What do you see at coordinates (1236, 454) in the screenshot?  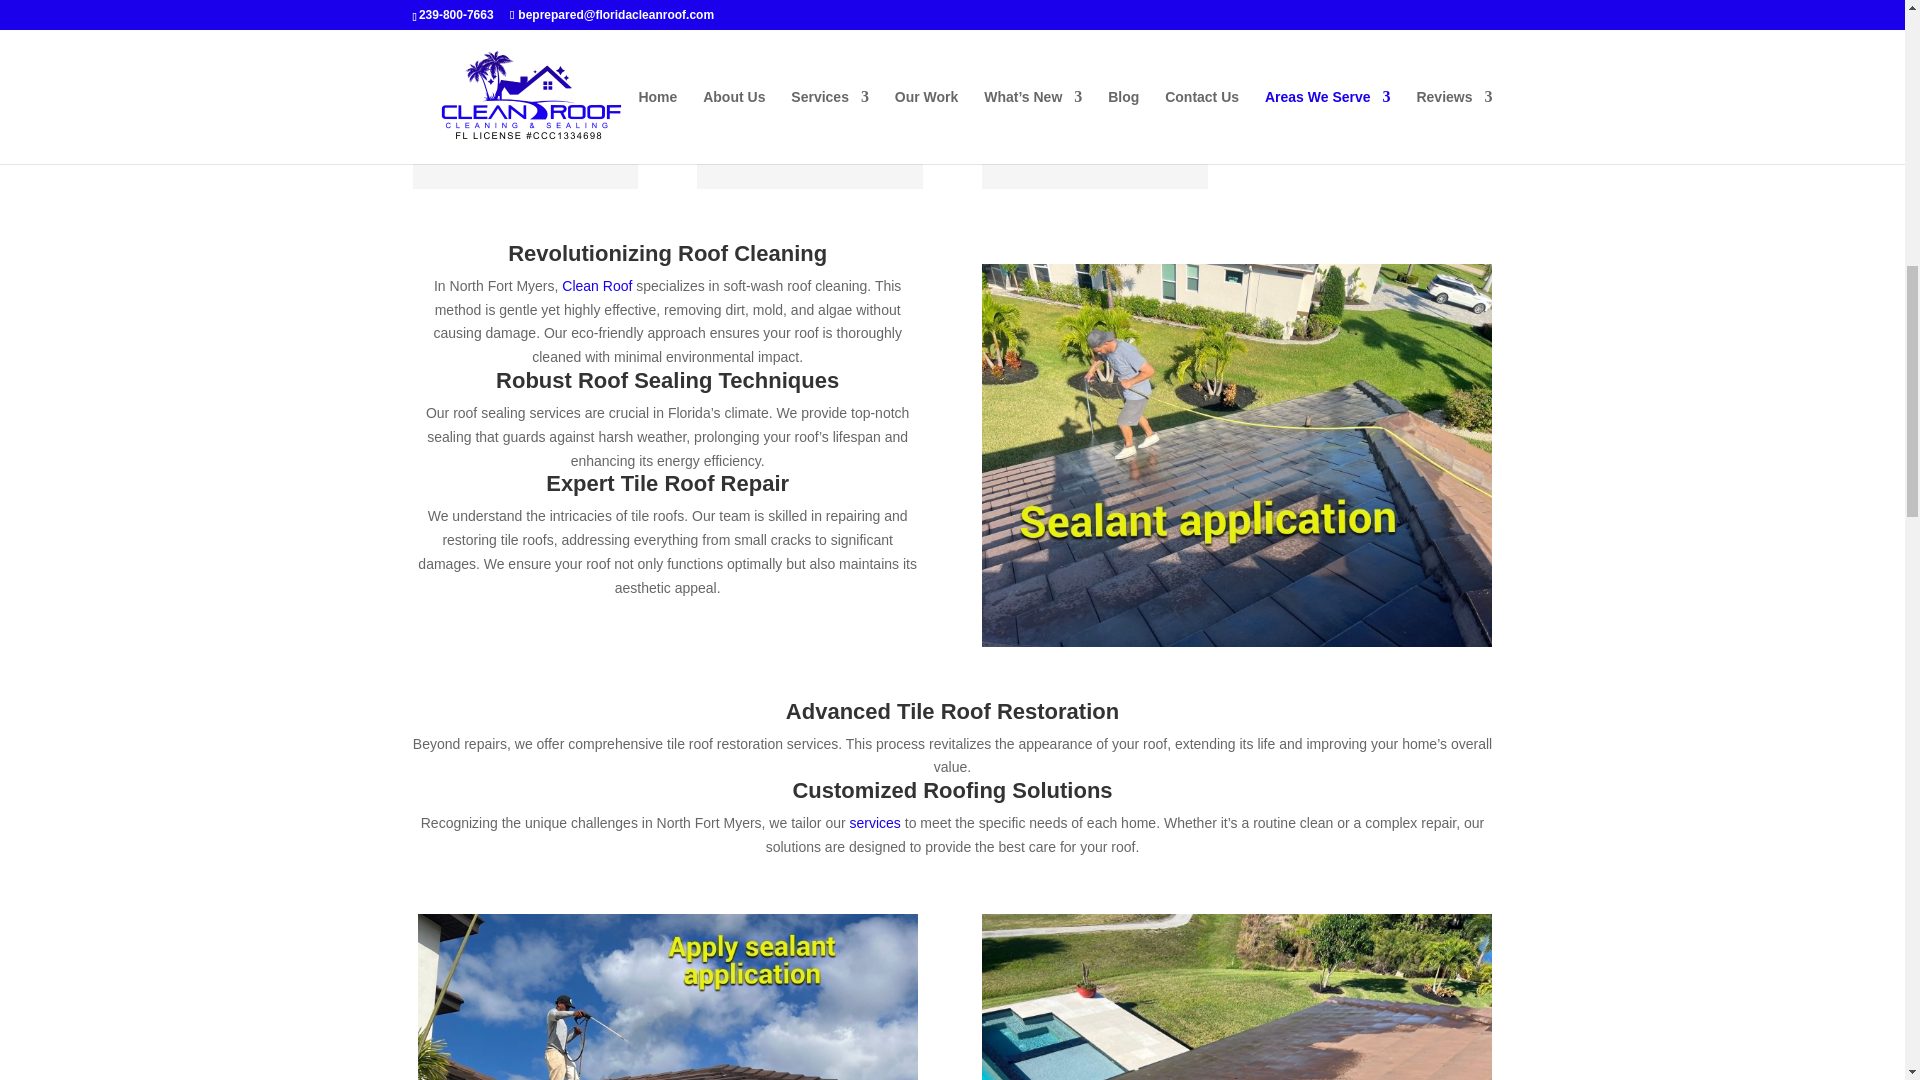 I see `Sealant Application` at bounding box center [1236, 454].